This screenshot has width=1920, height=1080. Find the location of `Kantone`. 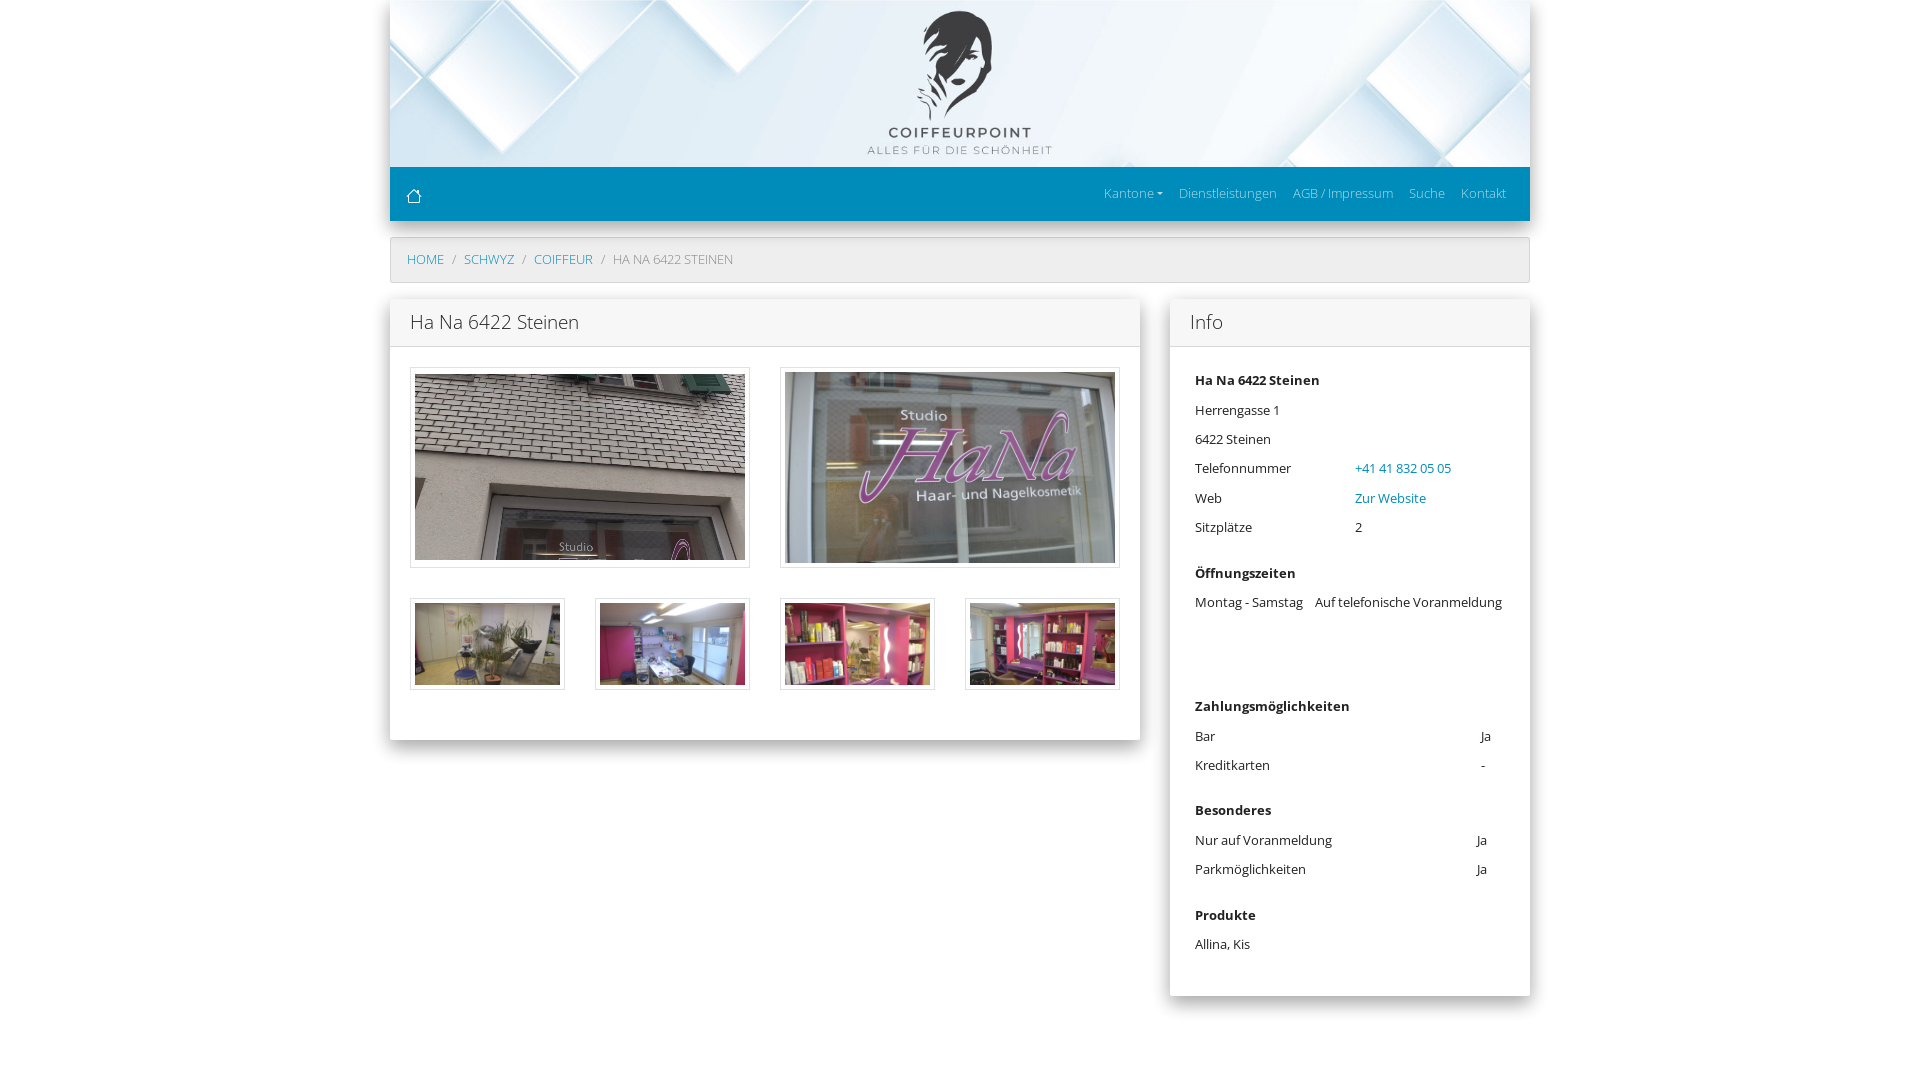

Kantone is located at coordinates (1134, 194).